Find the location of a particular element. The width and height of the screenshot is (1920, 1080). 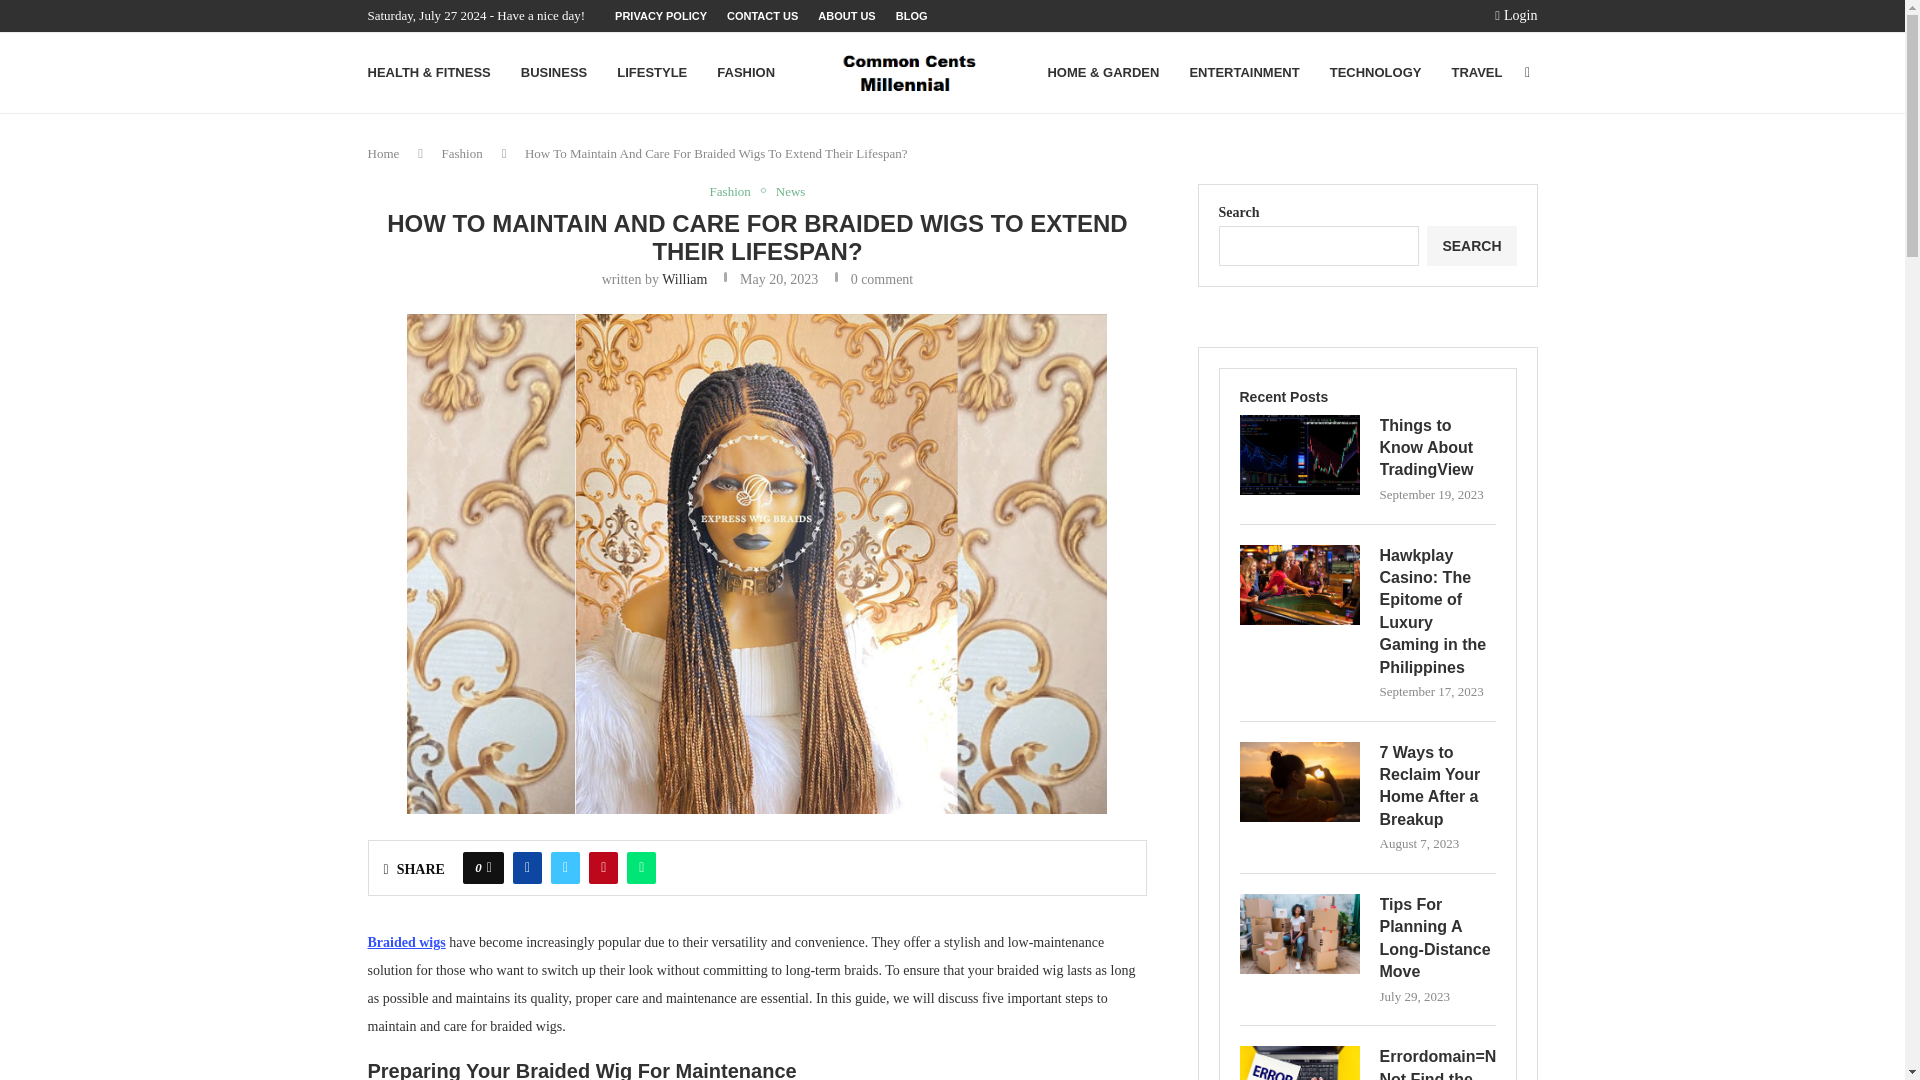

ABOUT US is located at coordinates (846, 16).